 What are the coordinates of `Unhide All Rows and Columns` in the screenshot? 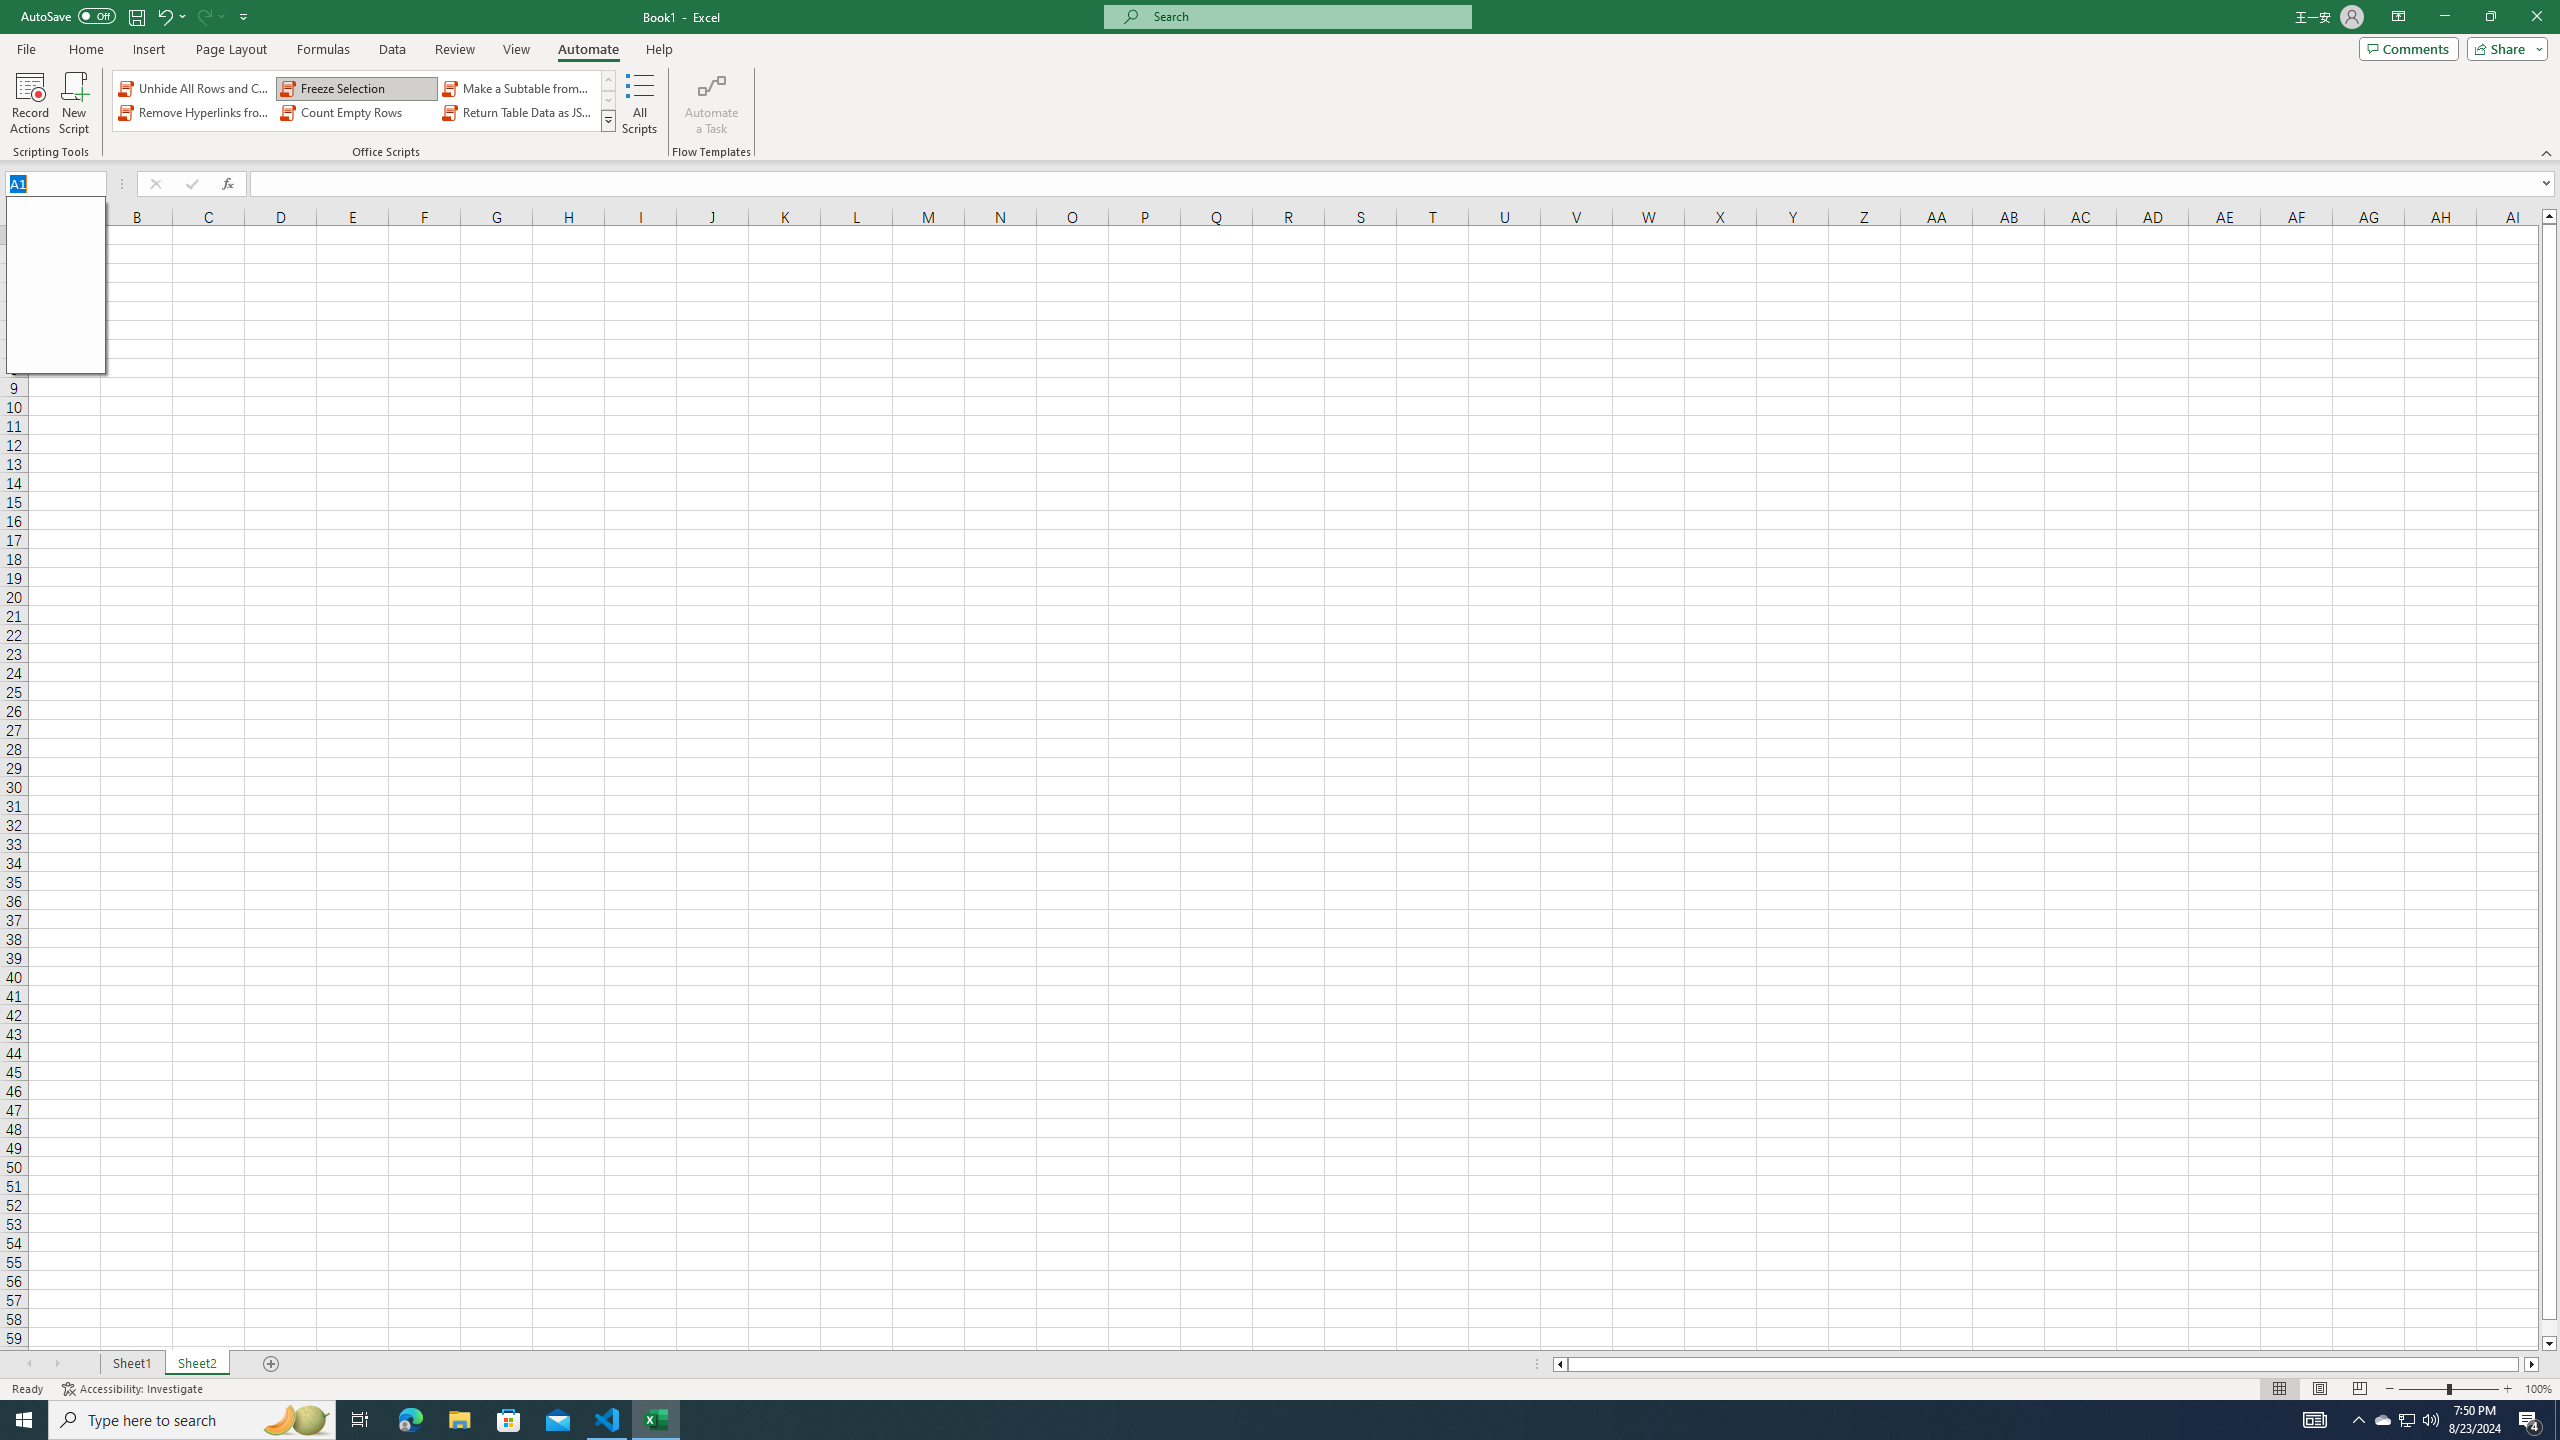 It's located at (196, 88).